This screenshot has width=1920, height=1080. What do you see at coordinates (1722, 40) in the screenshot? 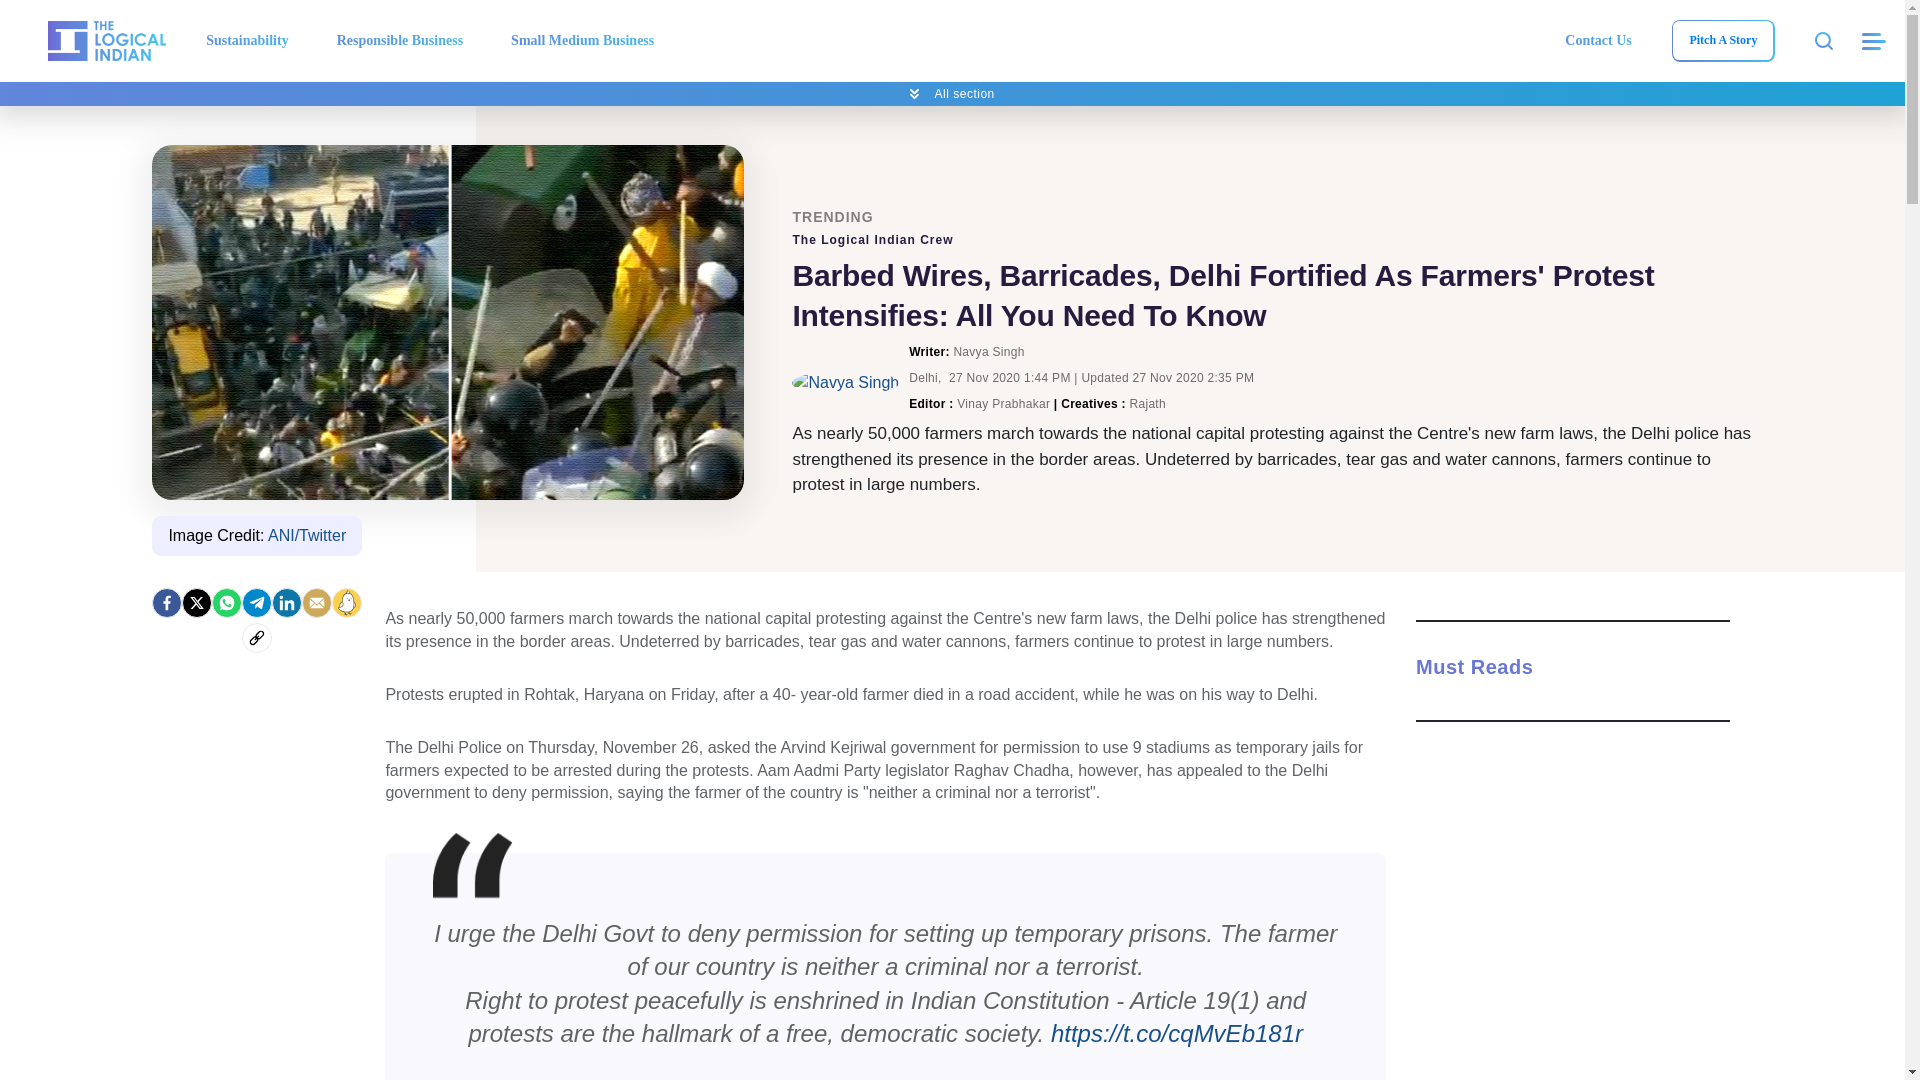
I see `Pitch A Story` at bounding box center [1722, 40].